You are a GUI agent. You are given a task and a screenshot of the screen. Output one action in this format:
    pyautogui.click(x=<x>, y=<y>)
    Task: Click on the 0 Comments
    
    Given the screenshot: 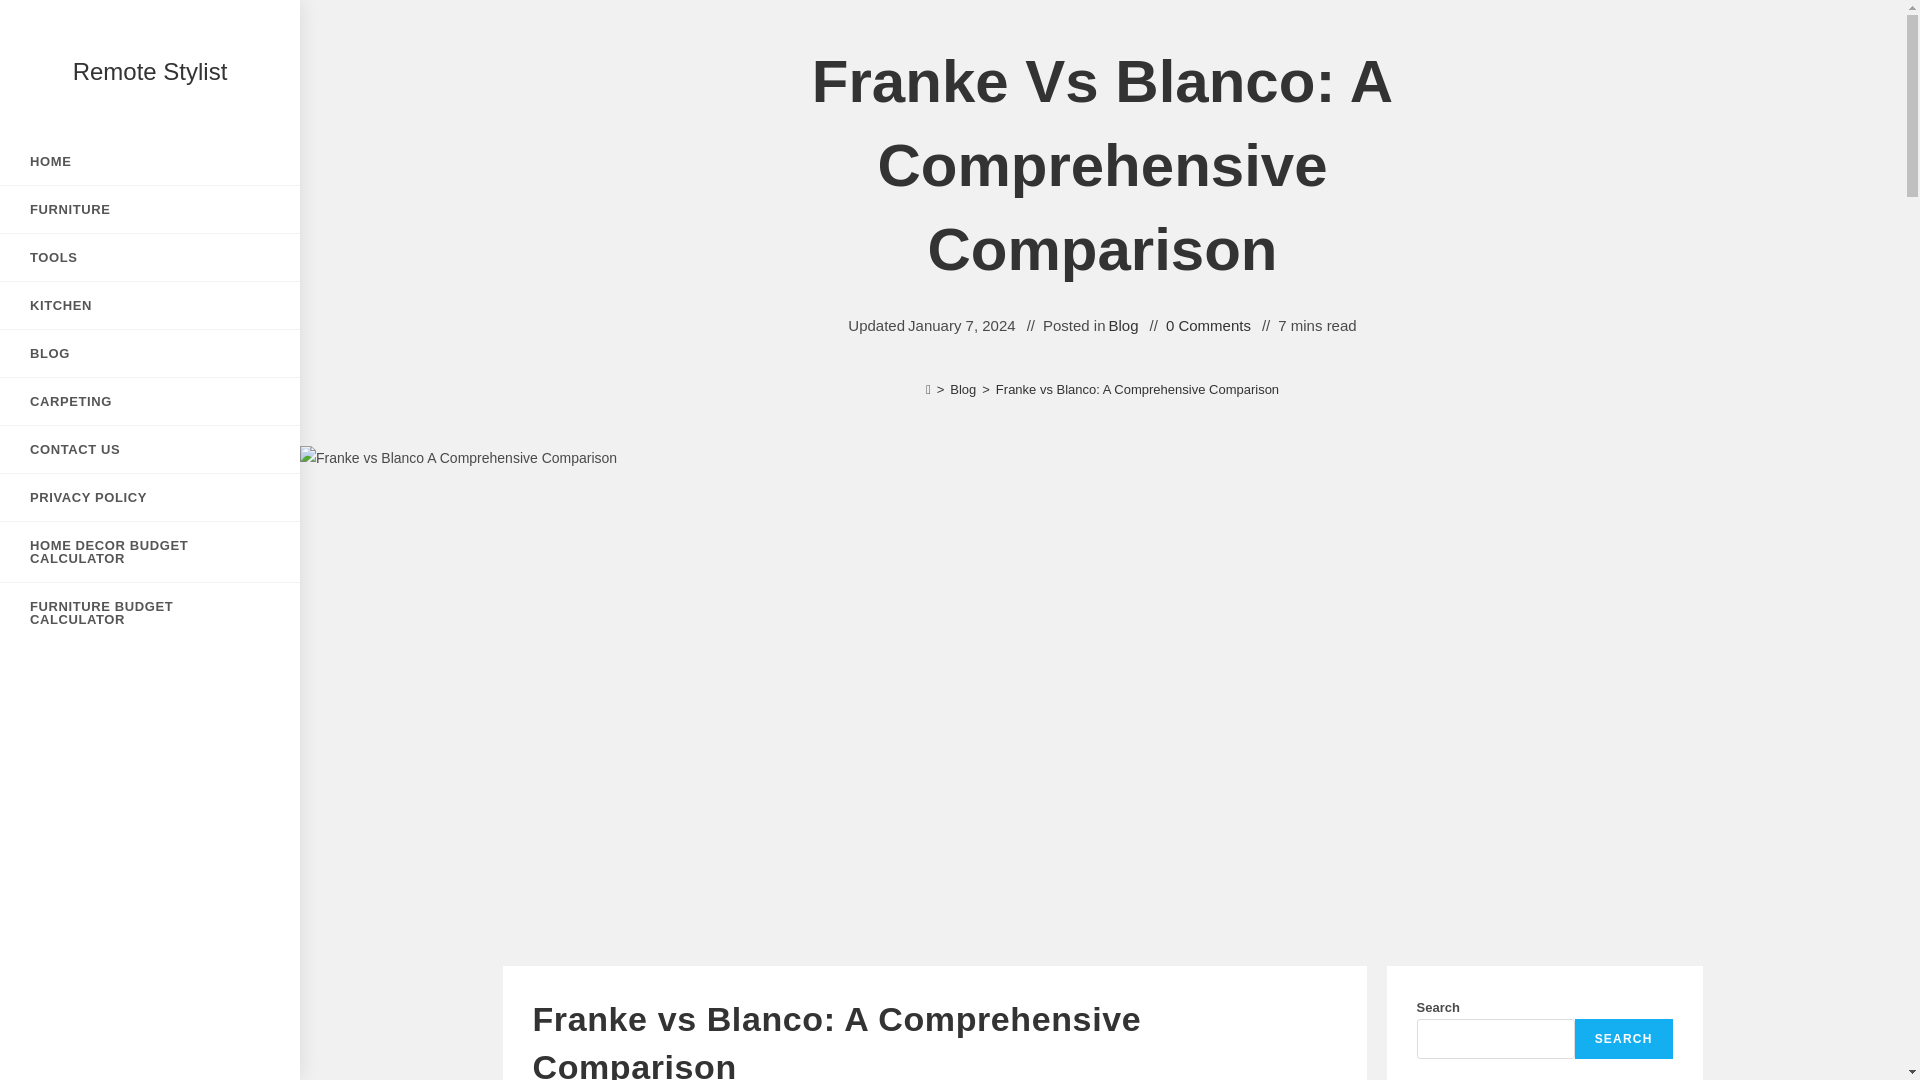 What is the action you would take?
    pyautogui.click(x=1208, y=326)
    